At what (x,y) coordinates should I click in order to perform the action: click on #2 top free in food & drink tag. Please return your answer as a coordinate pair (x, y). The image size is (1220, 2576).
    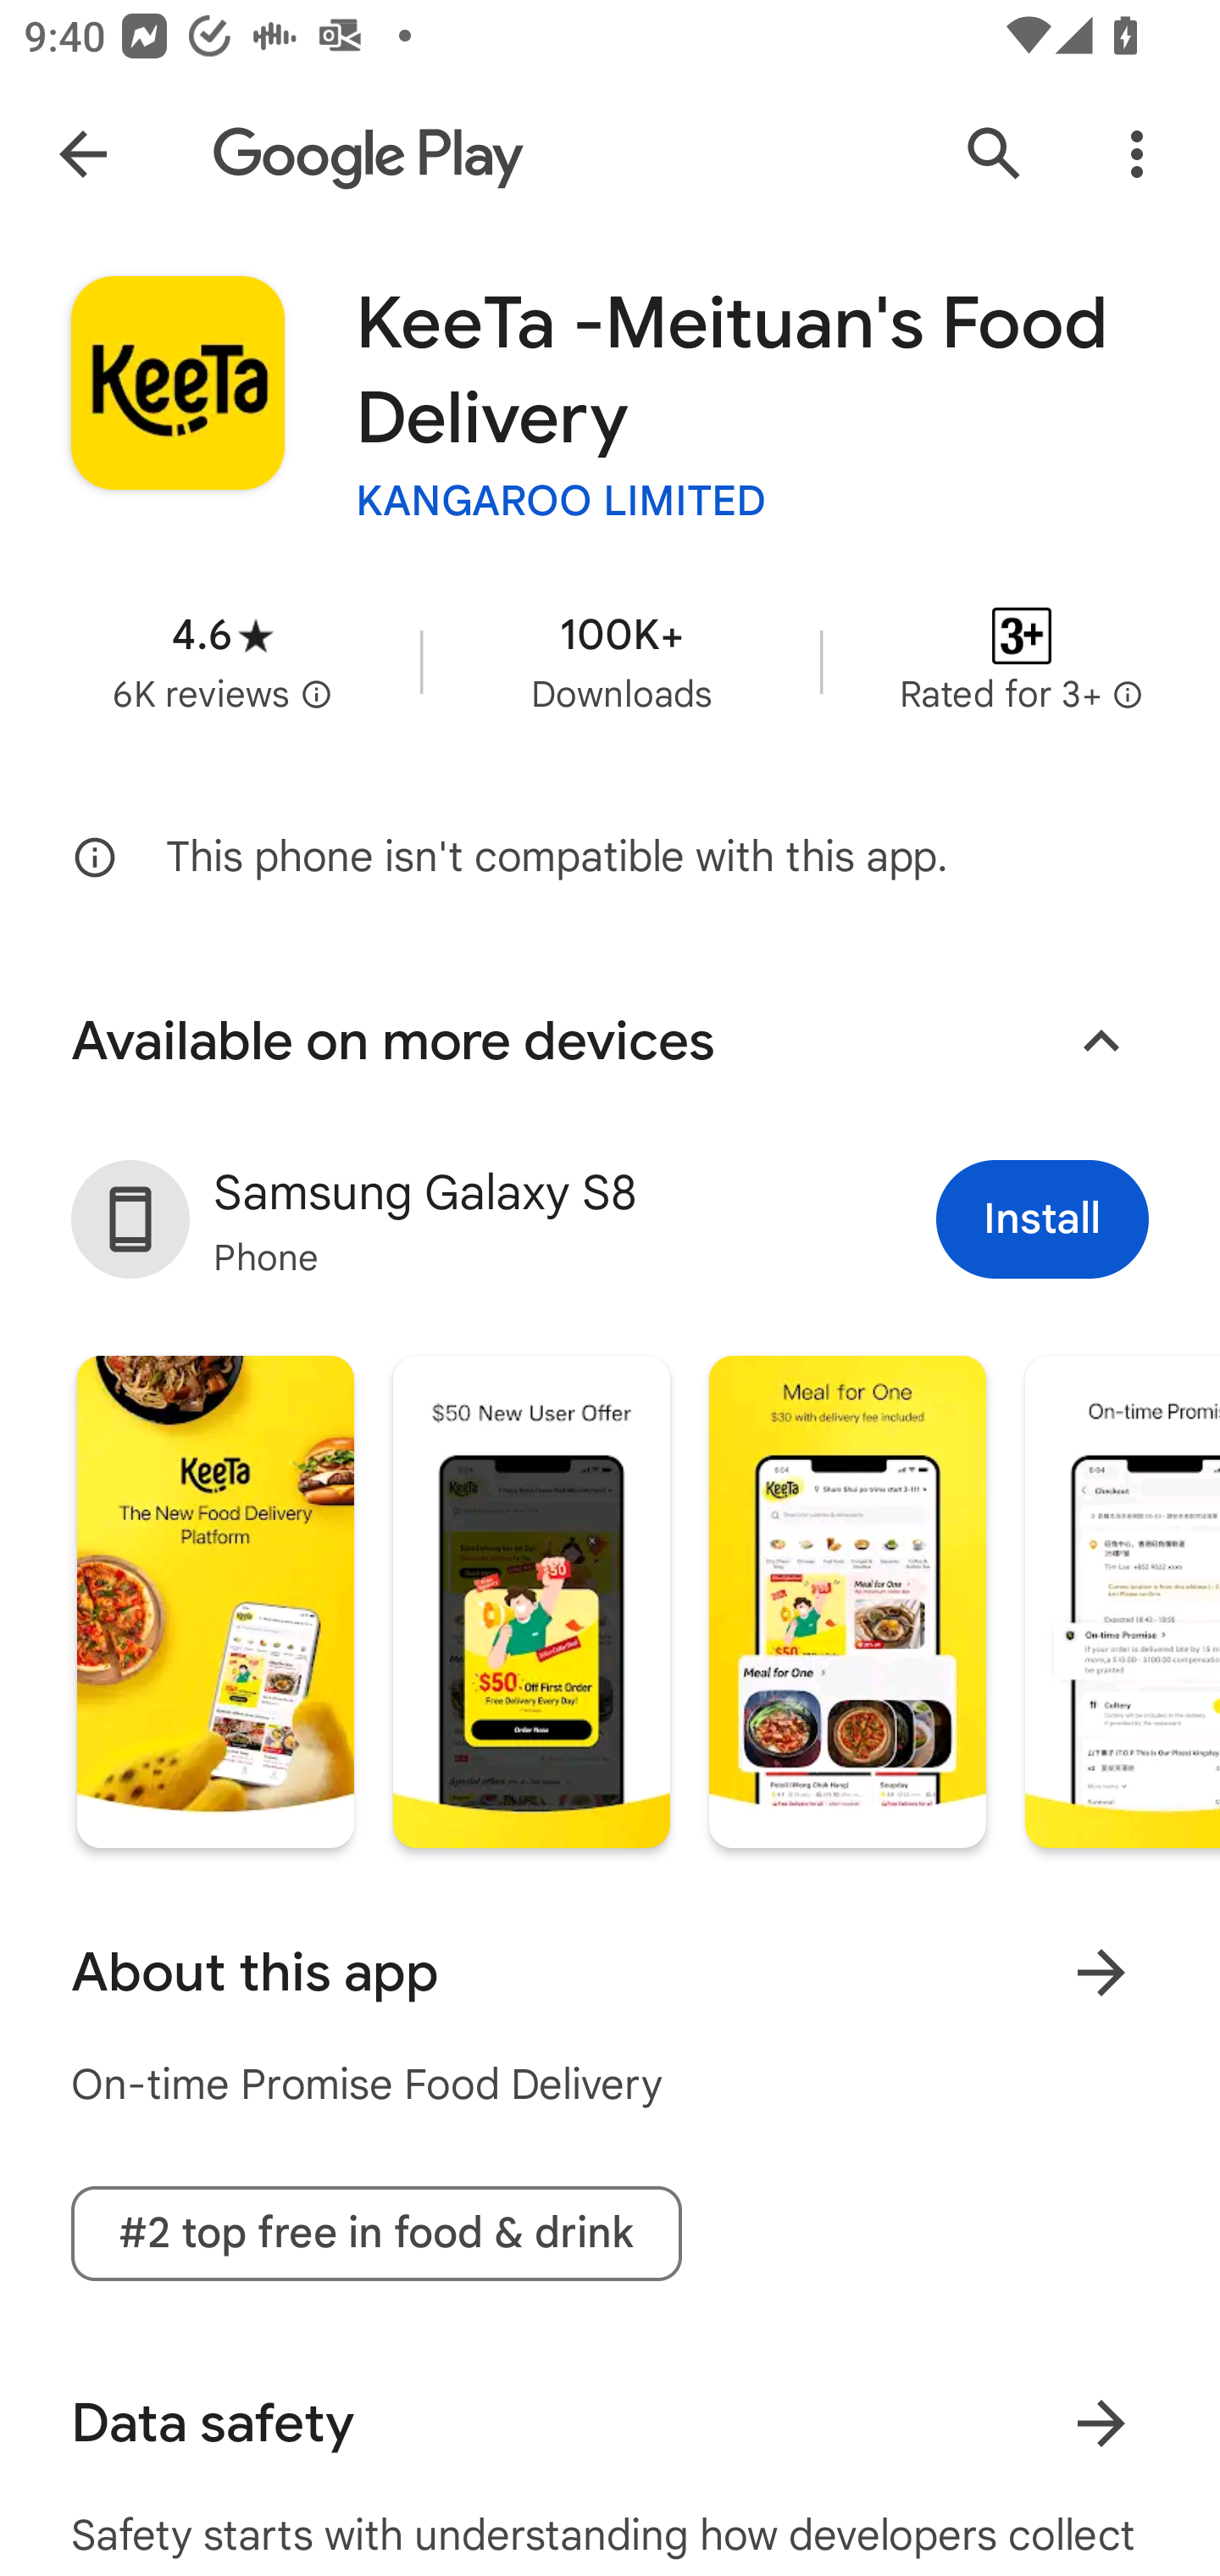
    Looking at the image, I should click on (376, 2233).